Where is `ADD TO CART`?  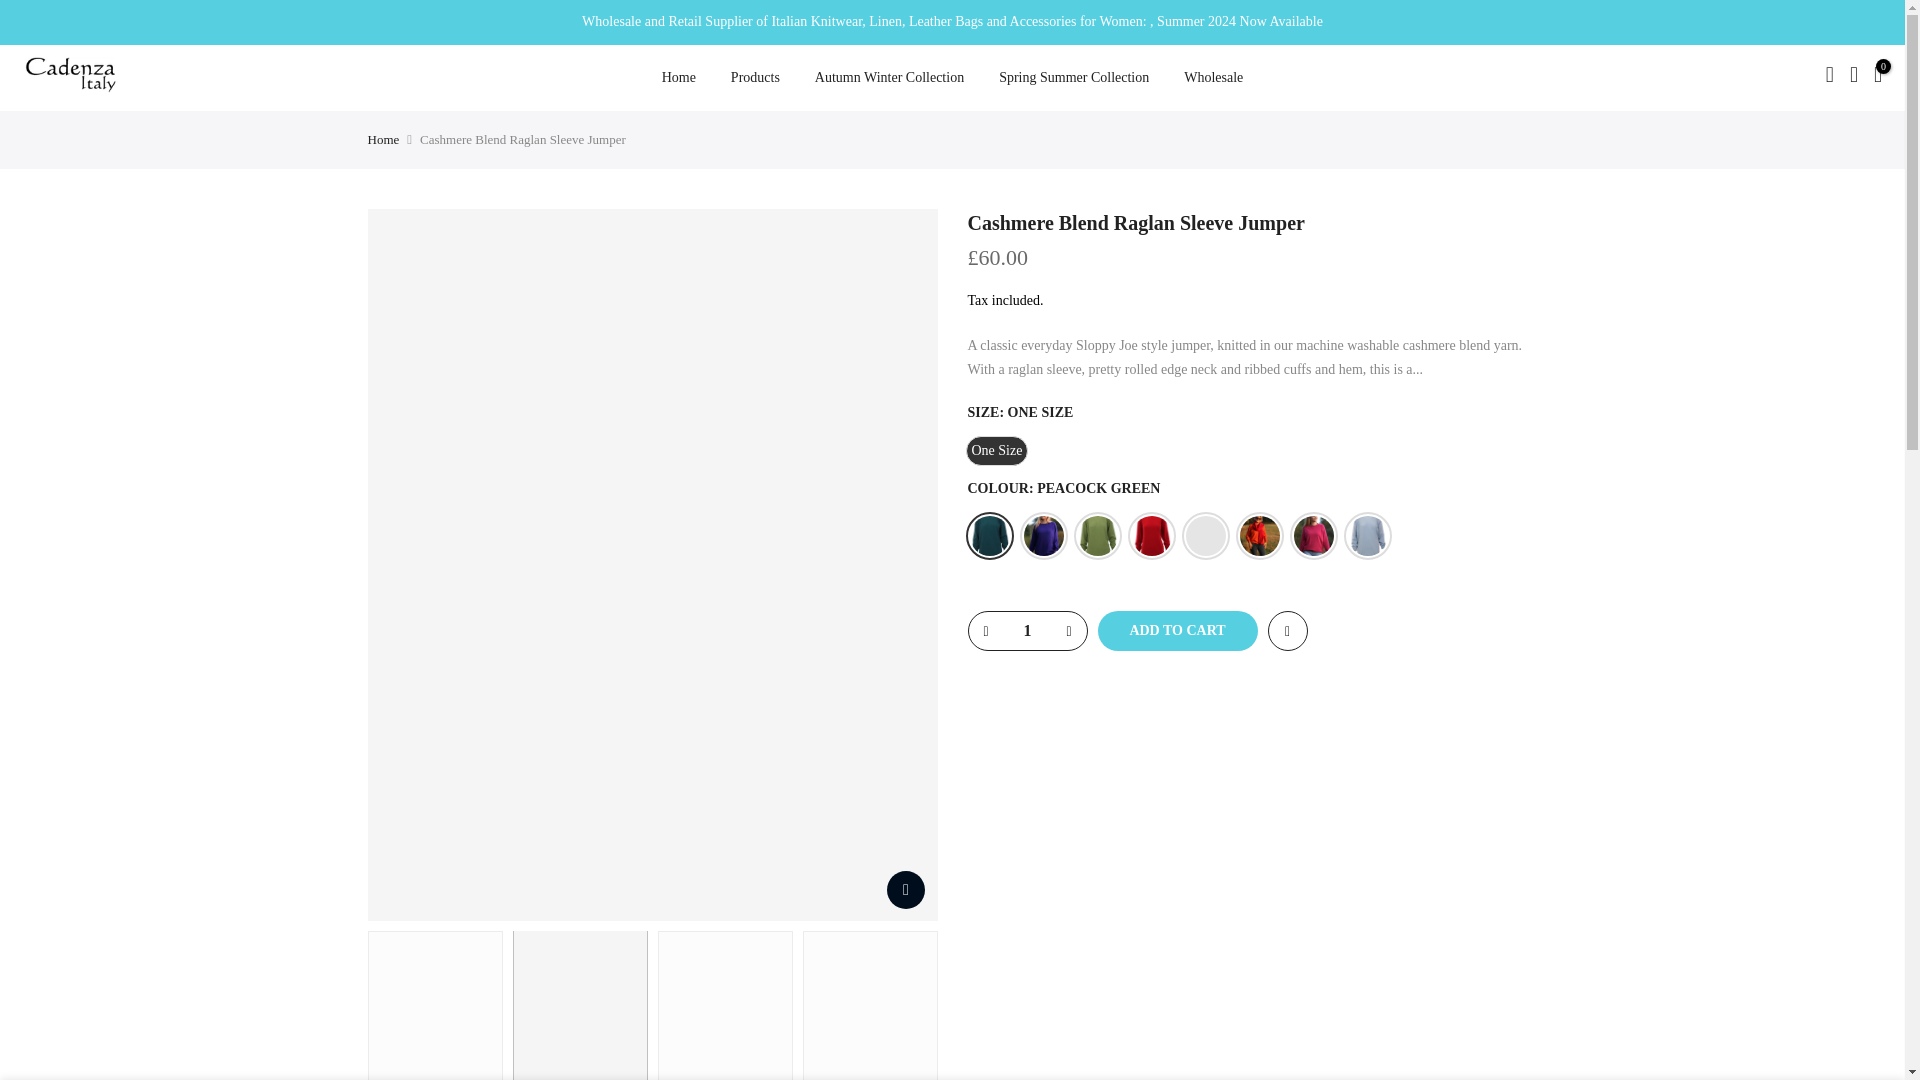 ADD TO CART is located at coordinates (1178, 631).